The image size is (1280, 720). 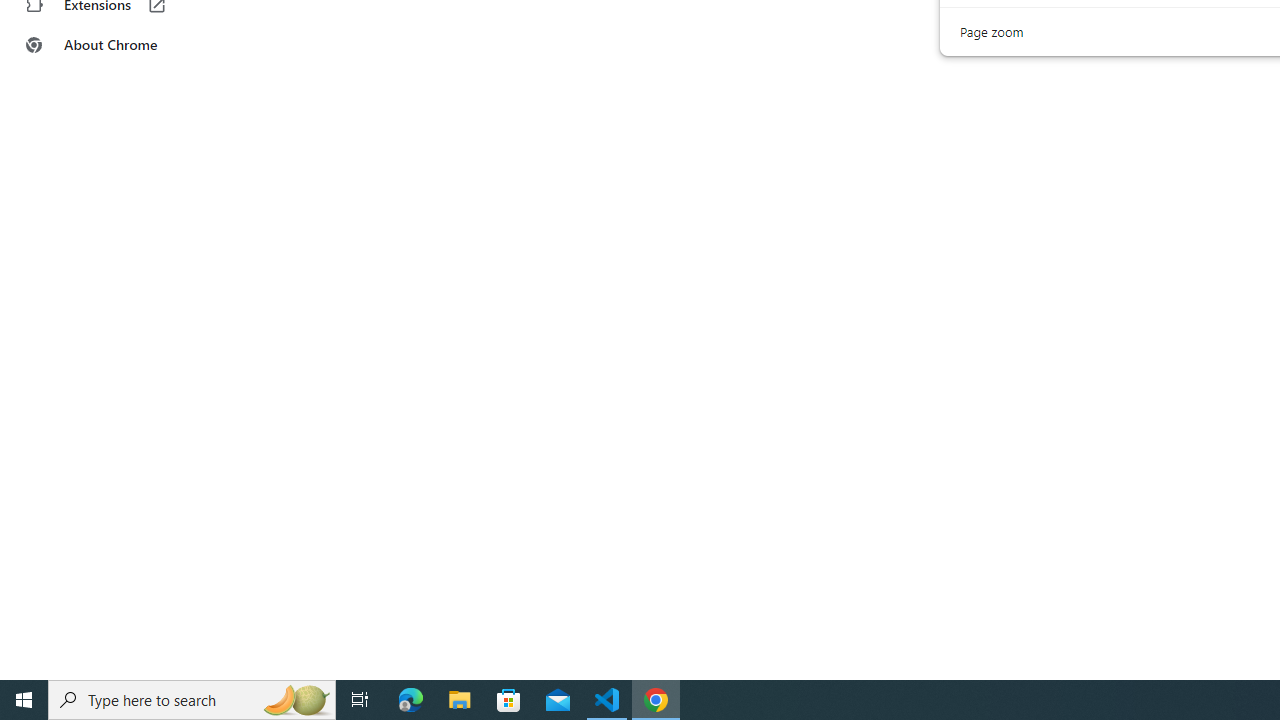 What do you see at coordinates (124, 44) in the screenshot?
I see `About Chrome` at bounding box center [124, 44].